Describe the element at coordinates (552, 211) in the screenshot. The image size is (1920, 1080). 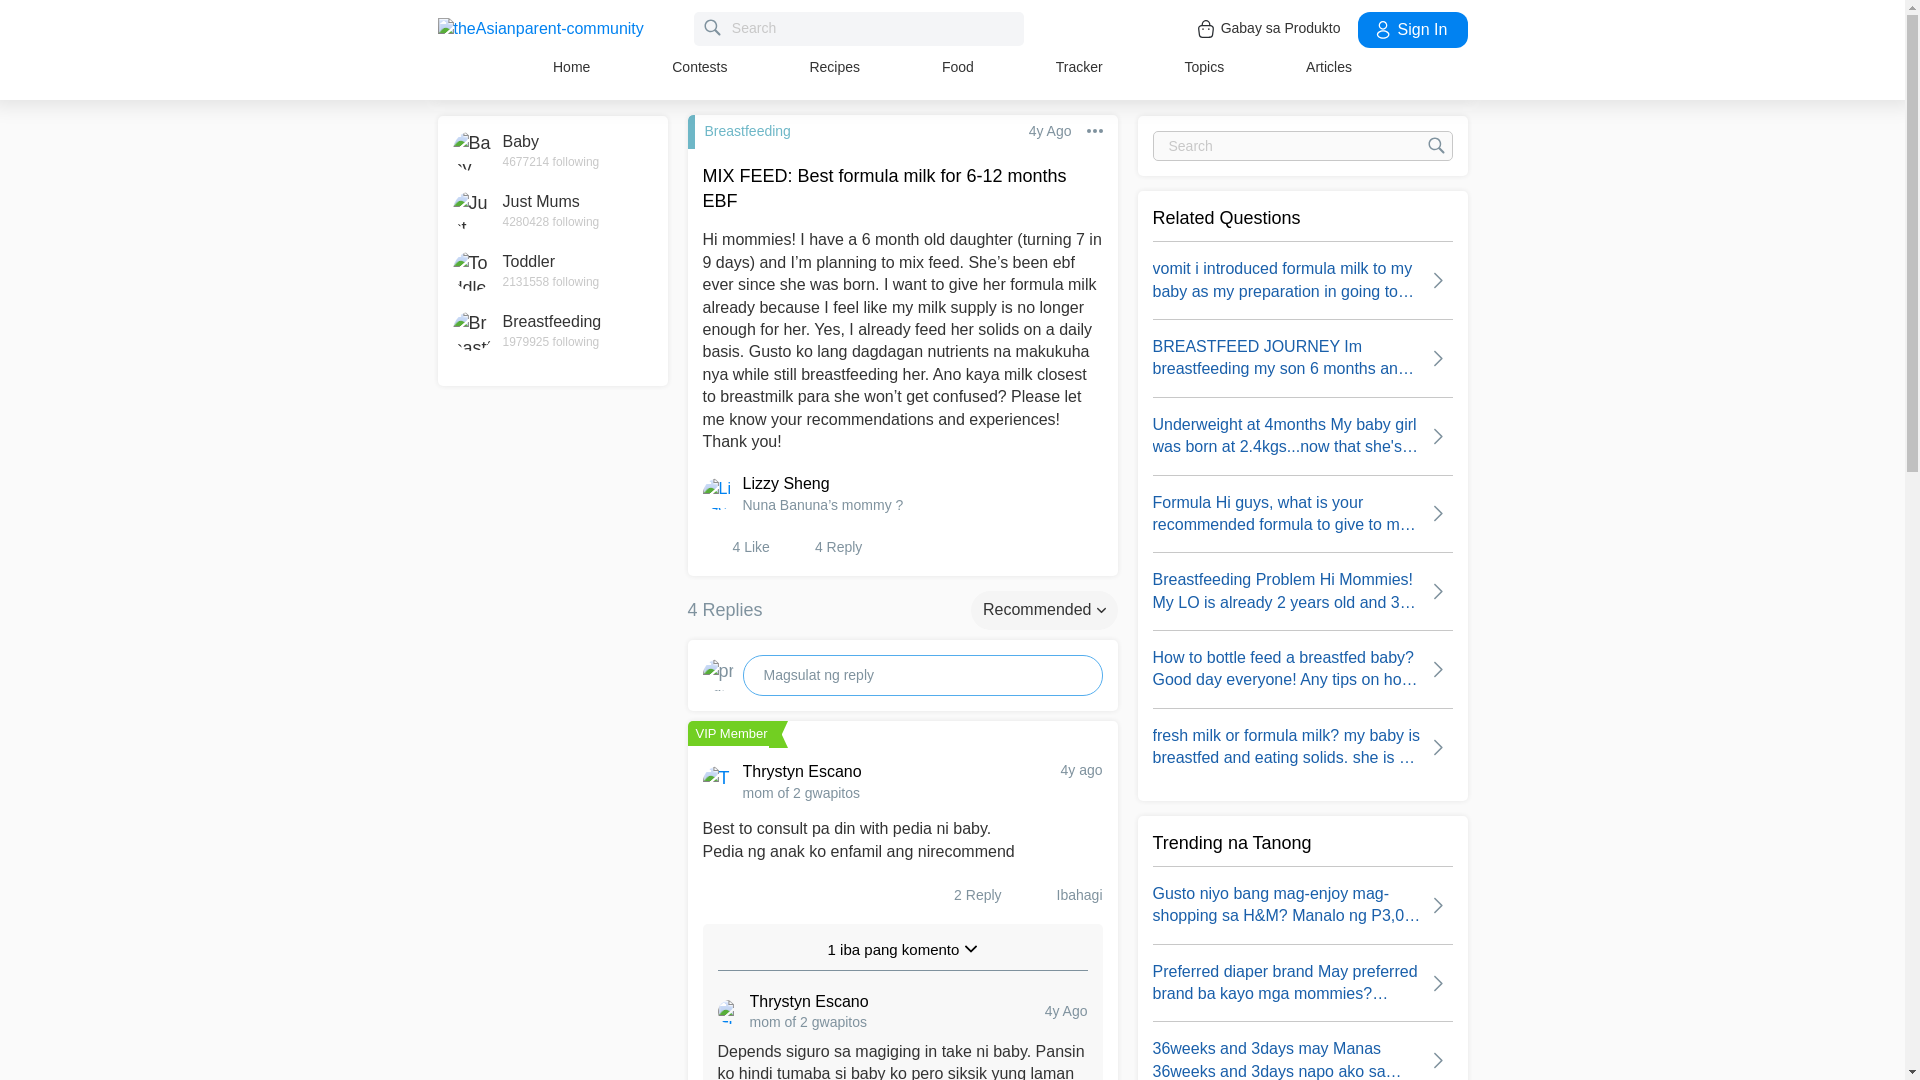
I see `Home` at that location.